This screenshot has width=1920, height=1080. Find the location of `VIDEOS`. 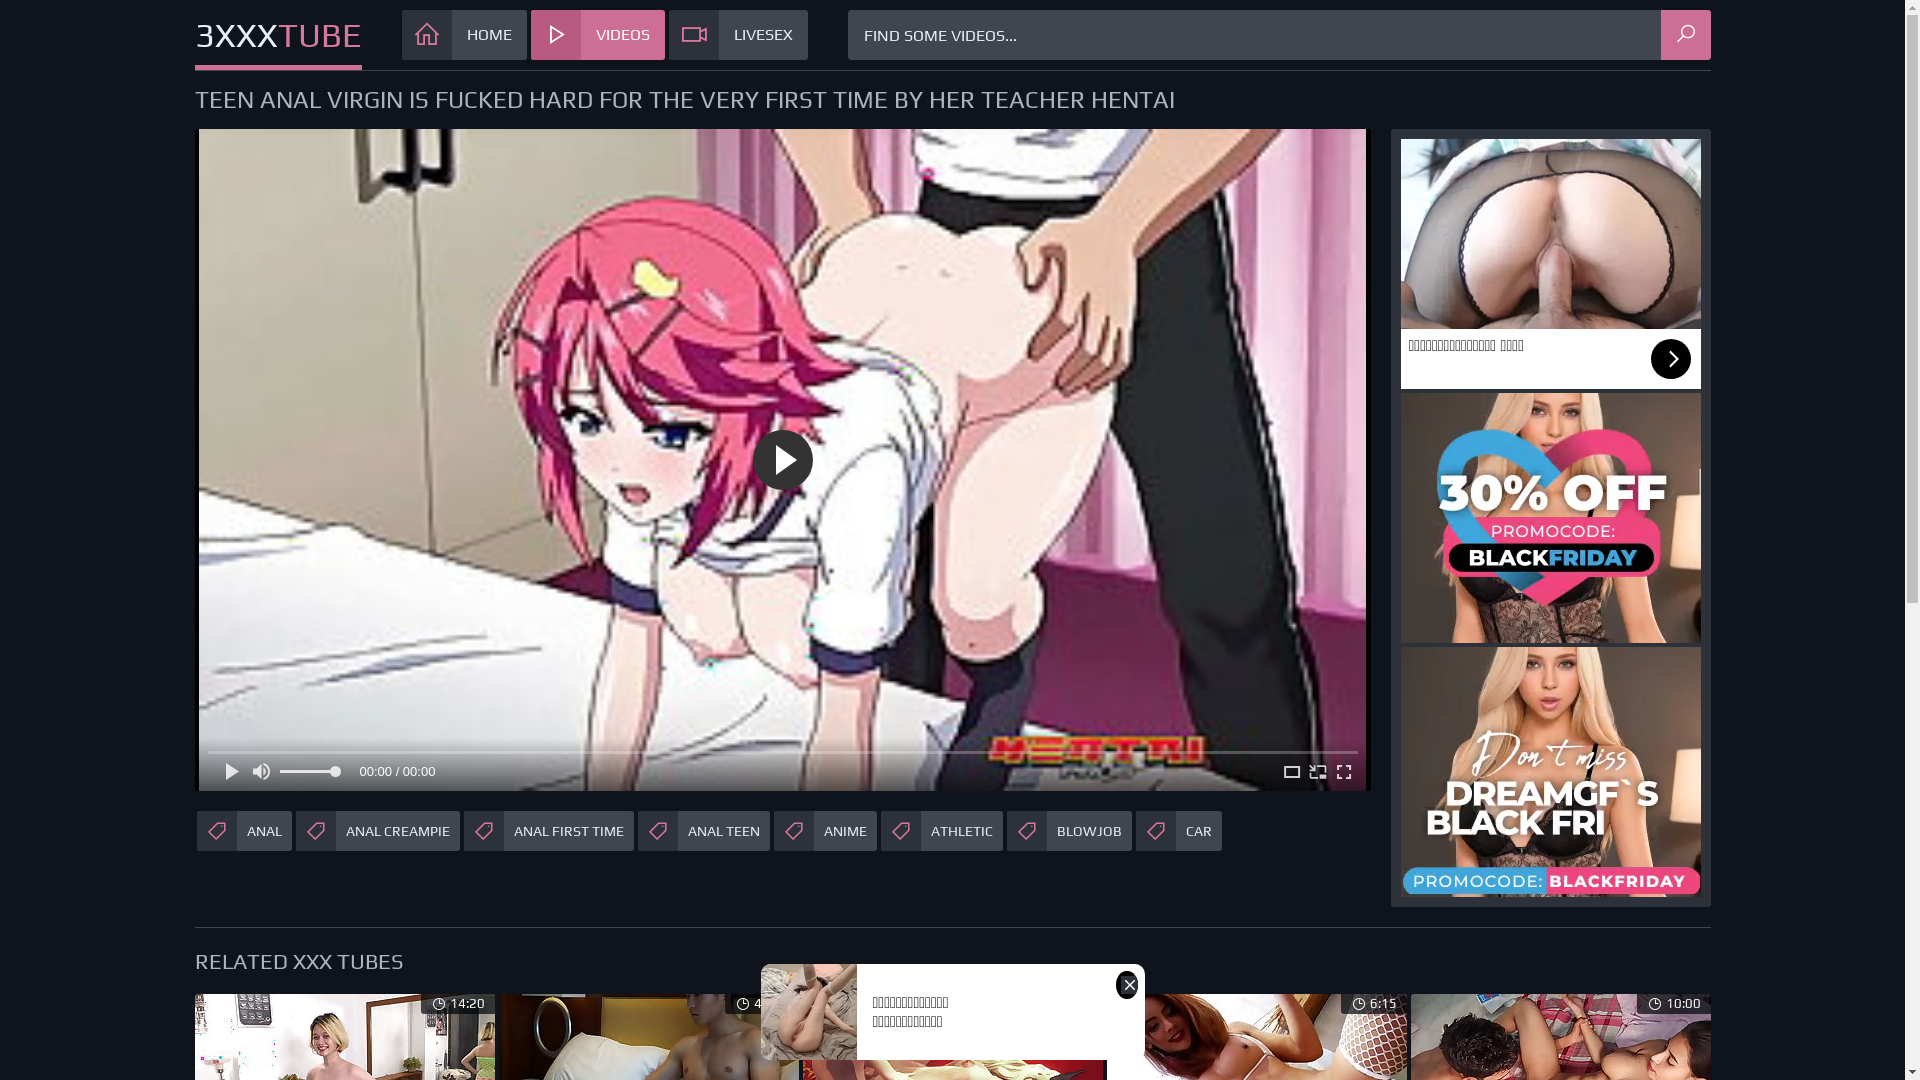

VIDEOS is located at coordinates (597, 35).